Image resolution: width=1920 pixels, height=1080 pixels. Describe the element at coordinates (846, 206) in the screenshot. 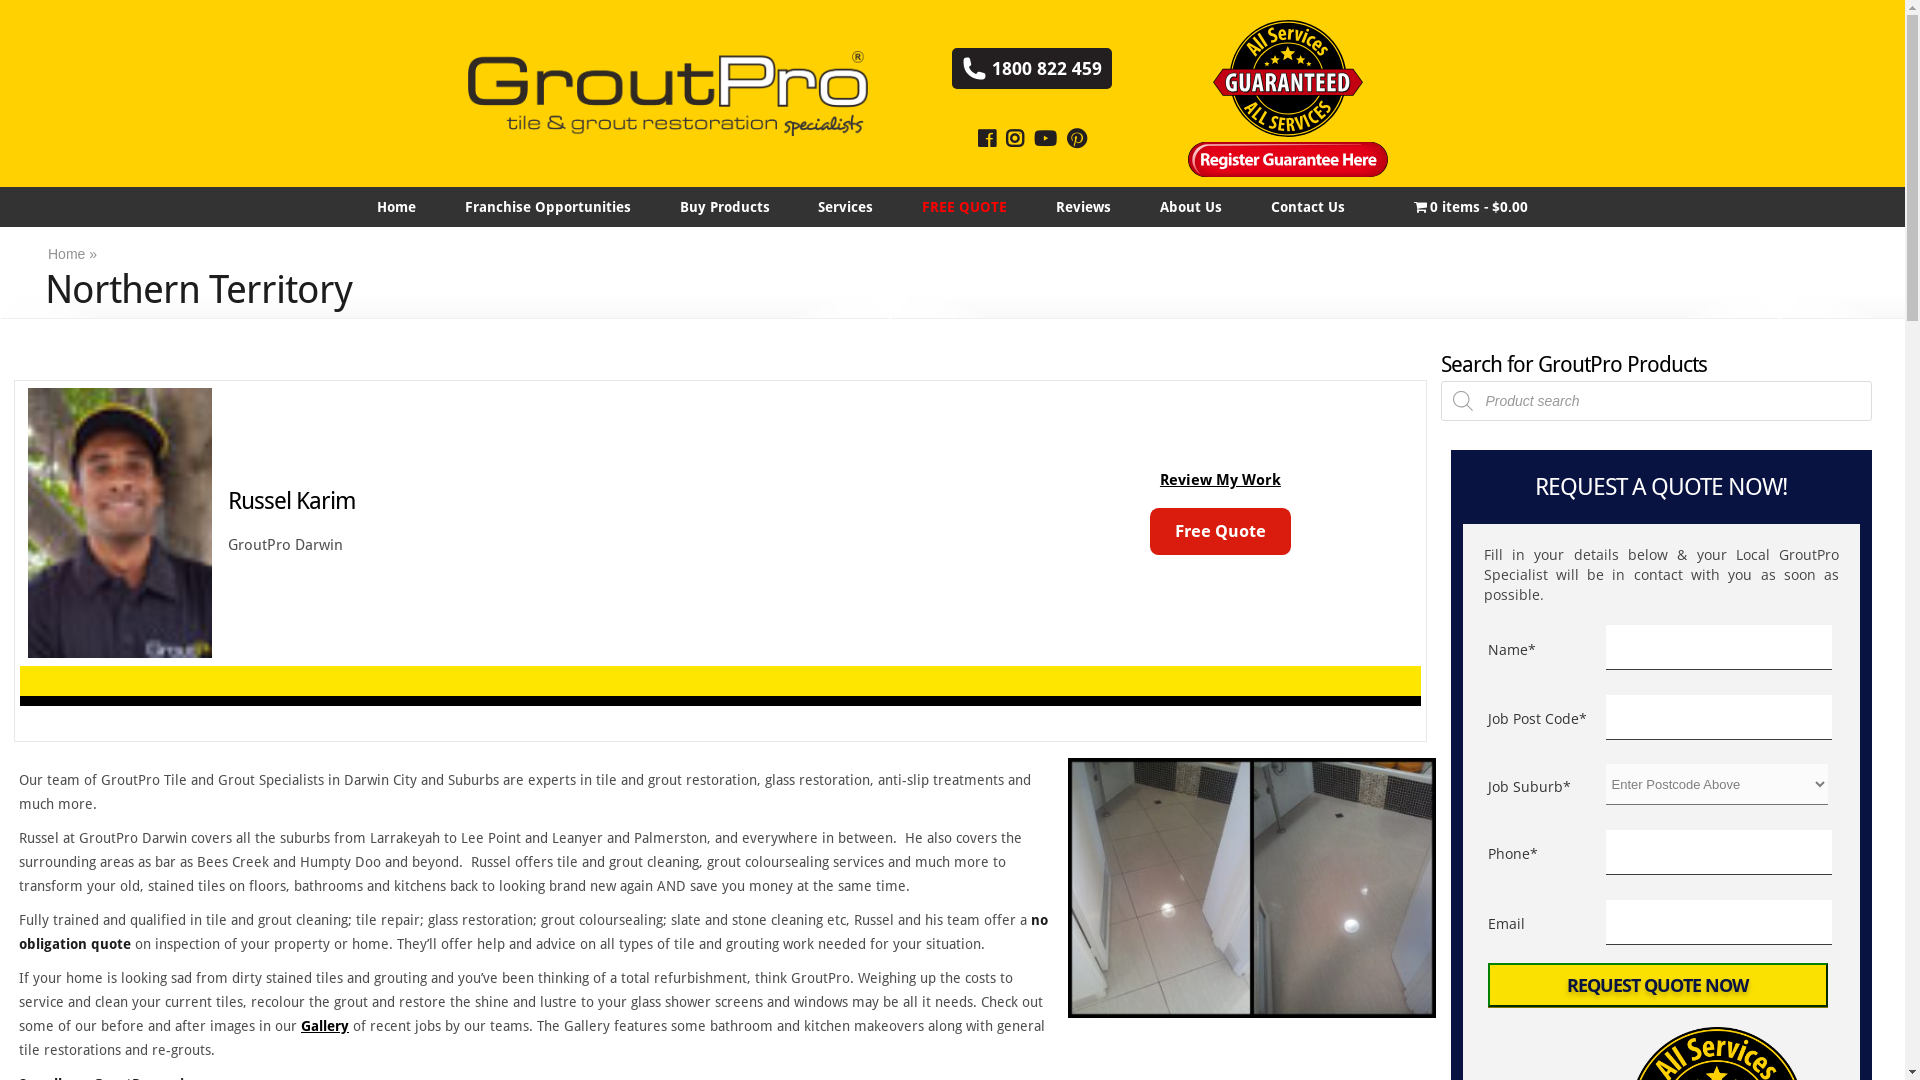

I see `Services` at that location.